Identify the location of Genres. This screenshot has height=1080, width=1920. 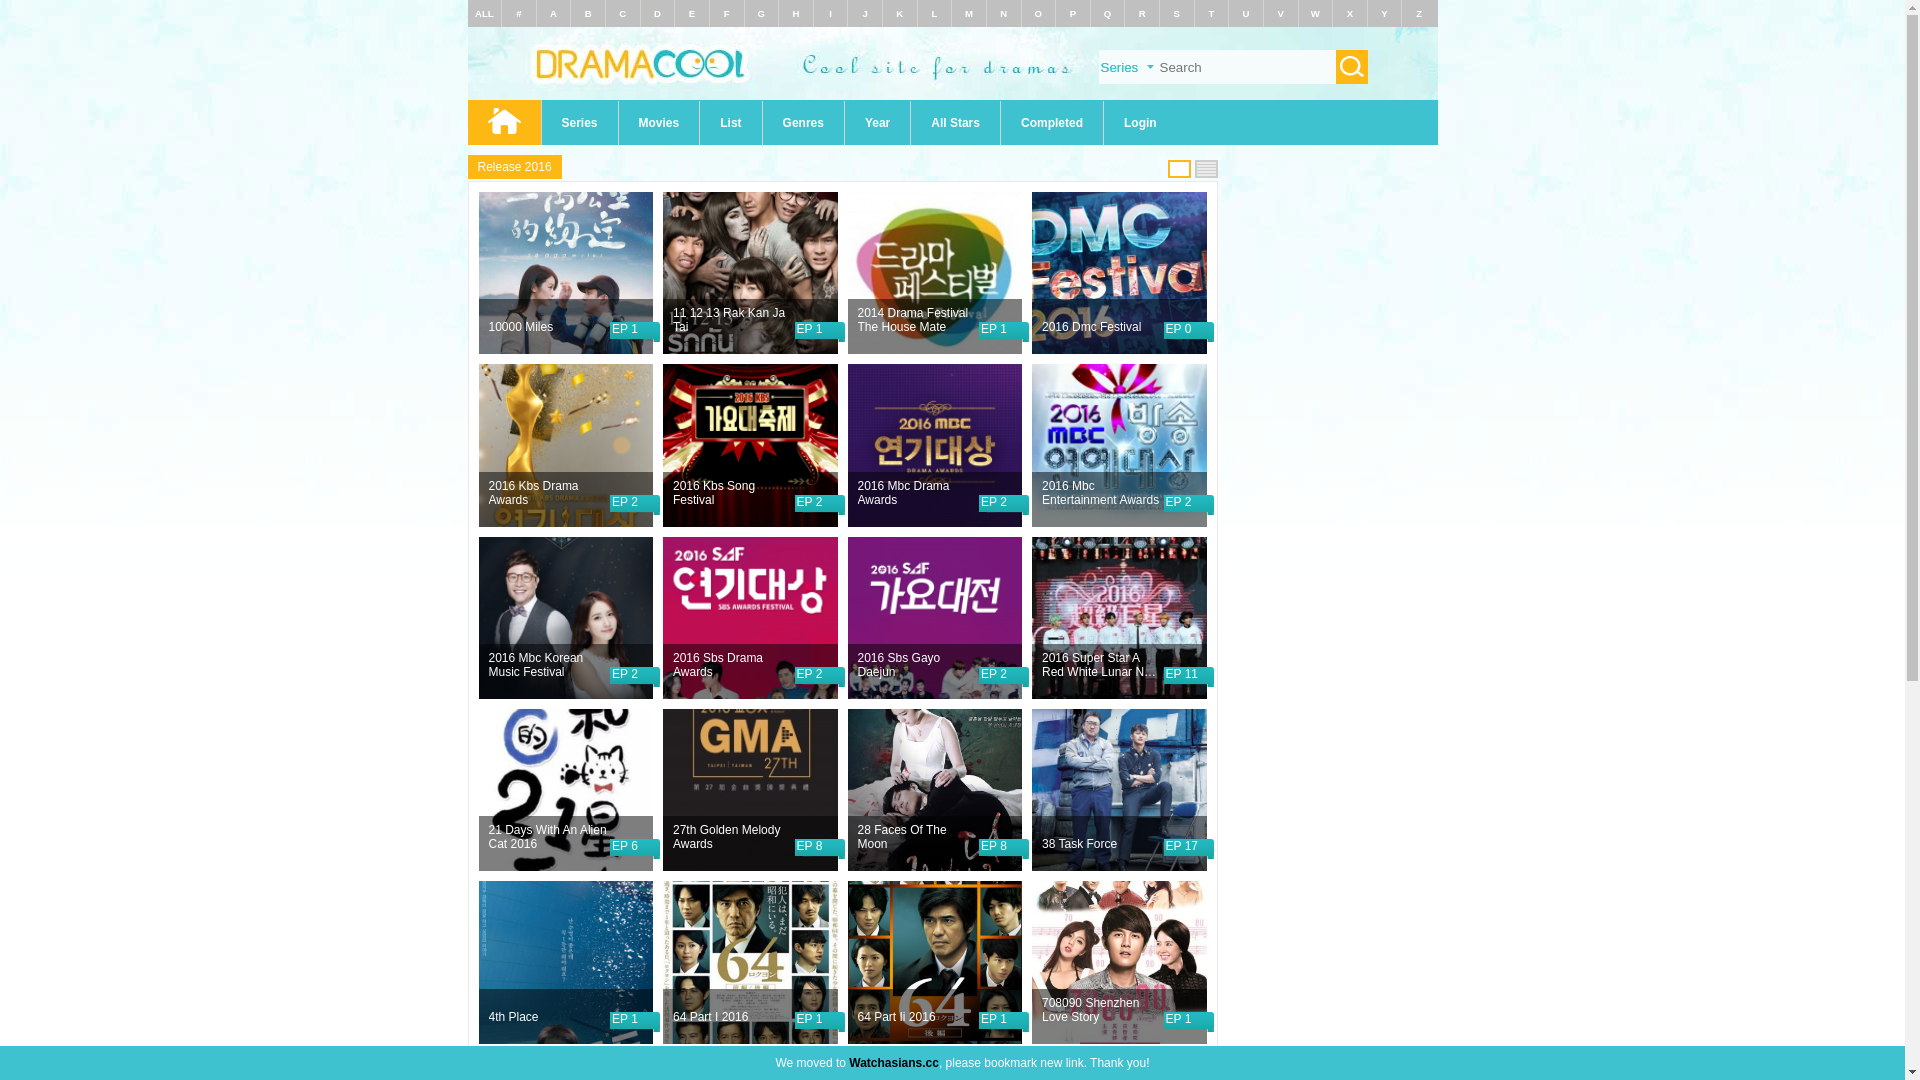
(804, 123).